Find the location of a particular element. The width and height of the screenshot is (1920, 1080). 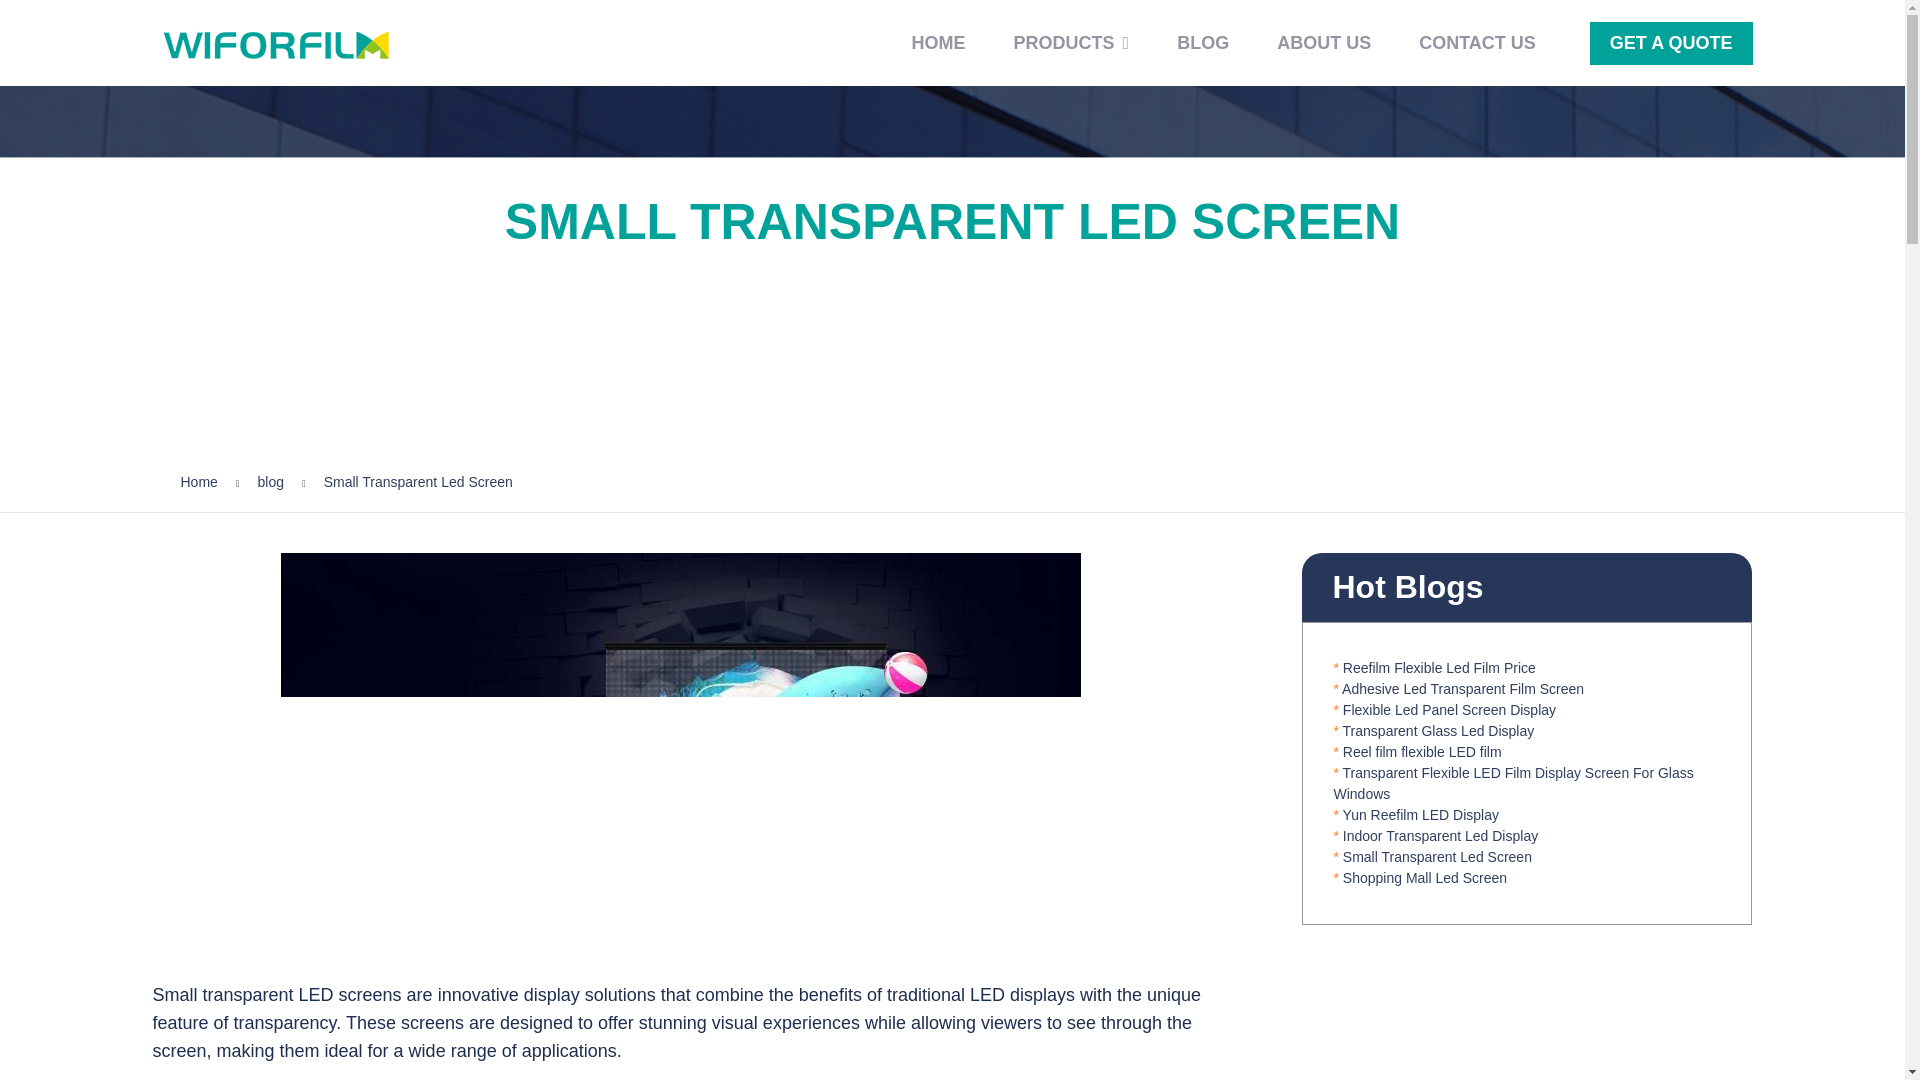

CONTACT US is located at coordinates (1477, 42).